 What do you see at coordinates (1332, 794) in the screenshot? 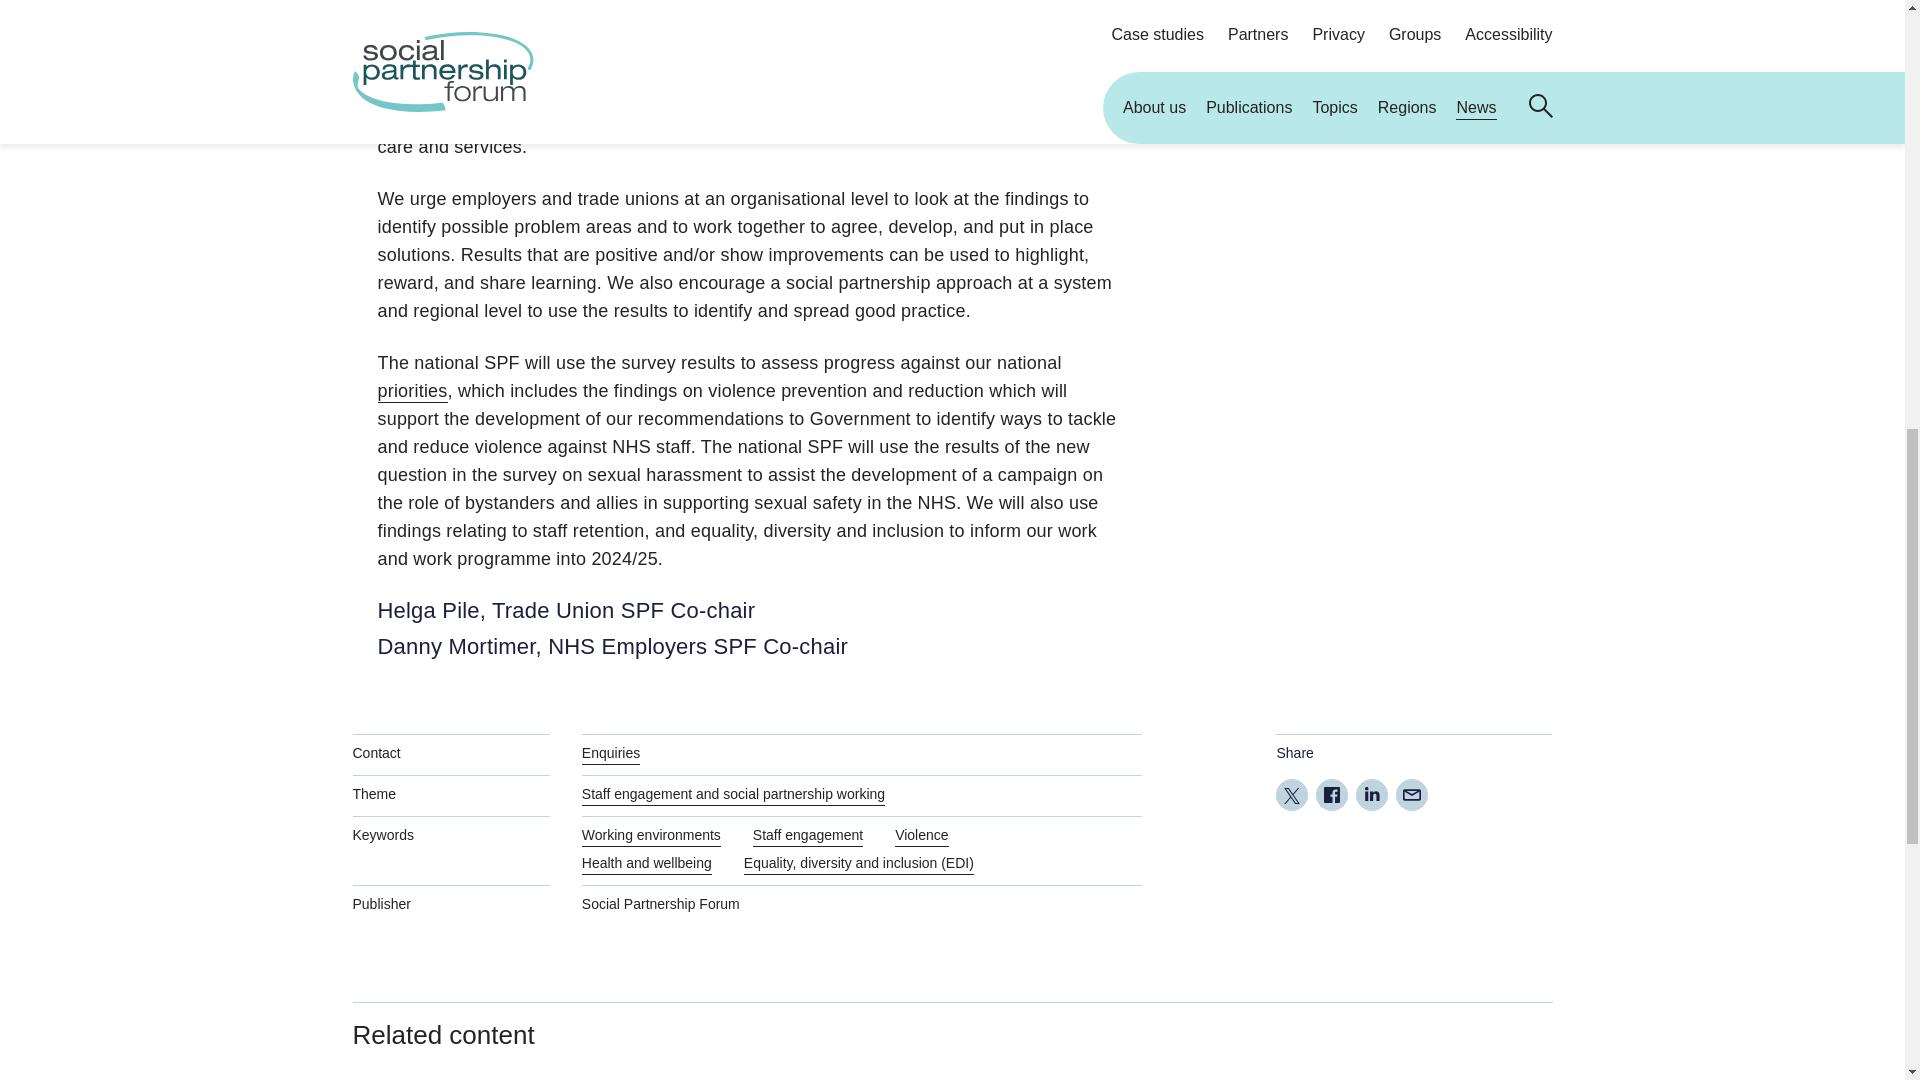
I see `Facebook logo` at bounding box center [1332, 794].